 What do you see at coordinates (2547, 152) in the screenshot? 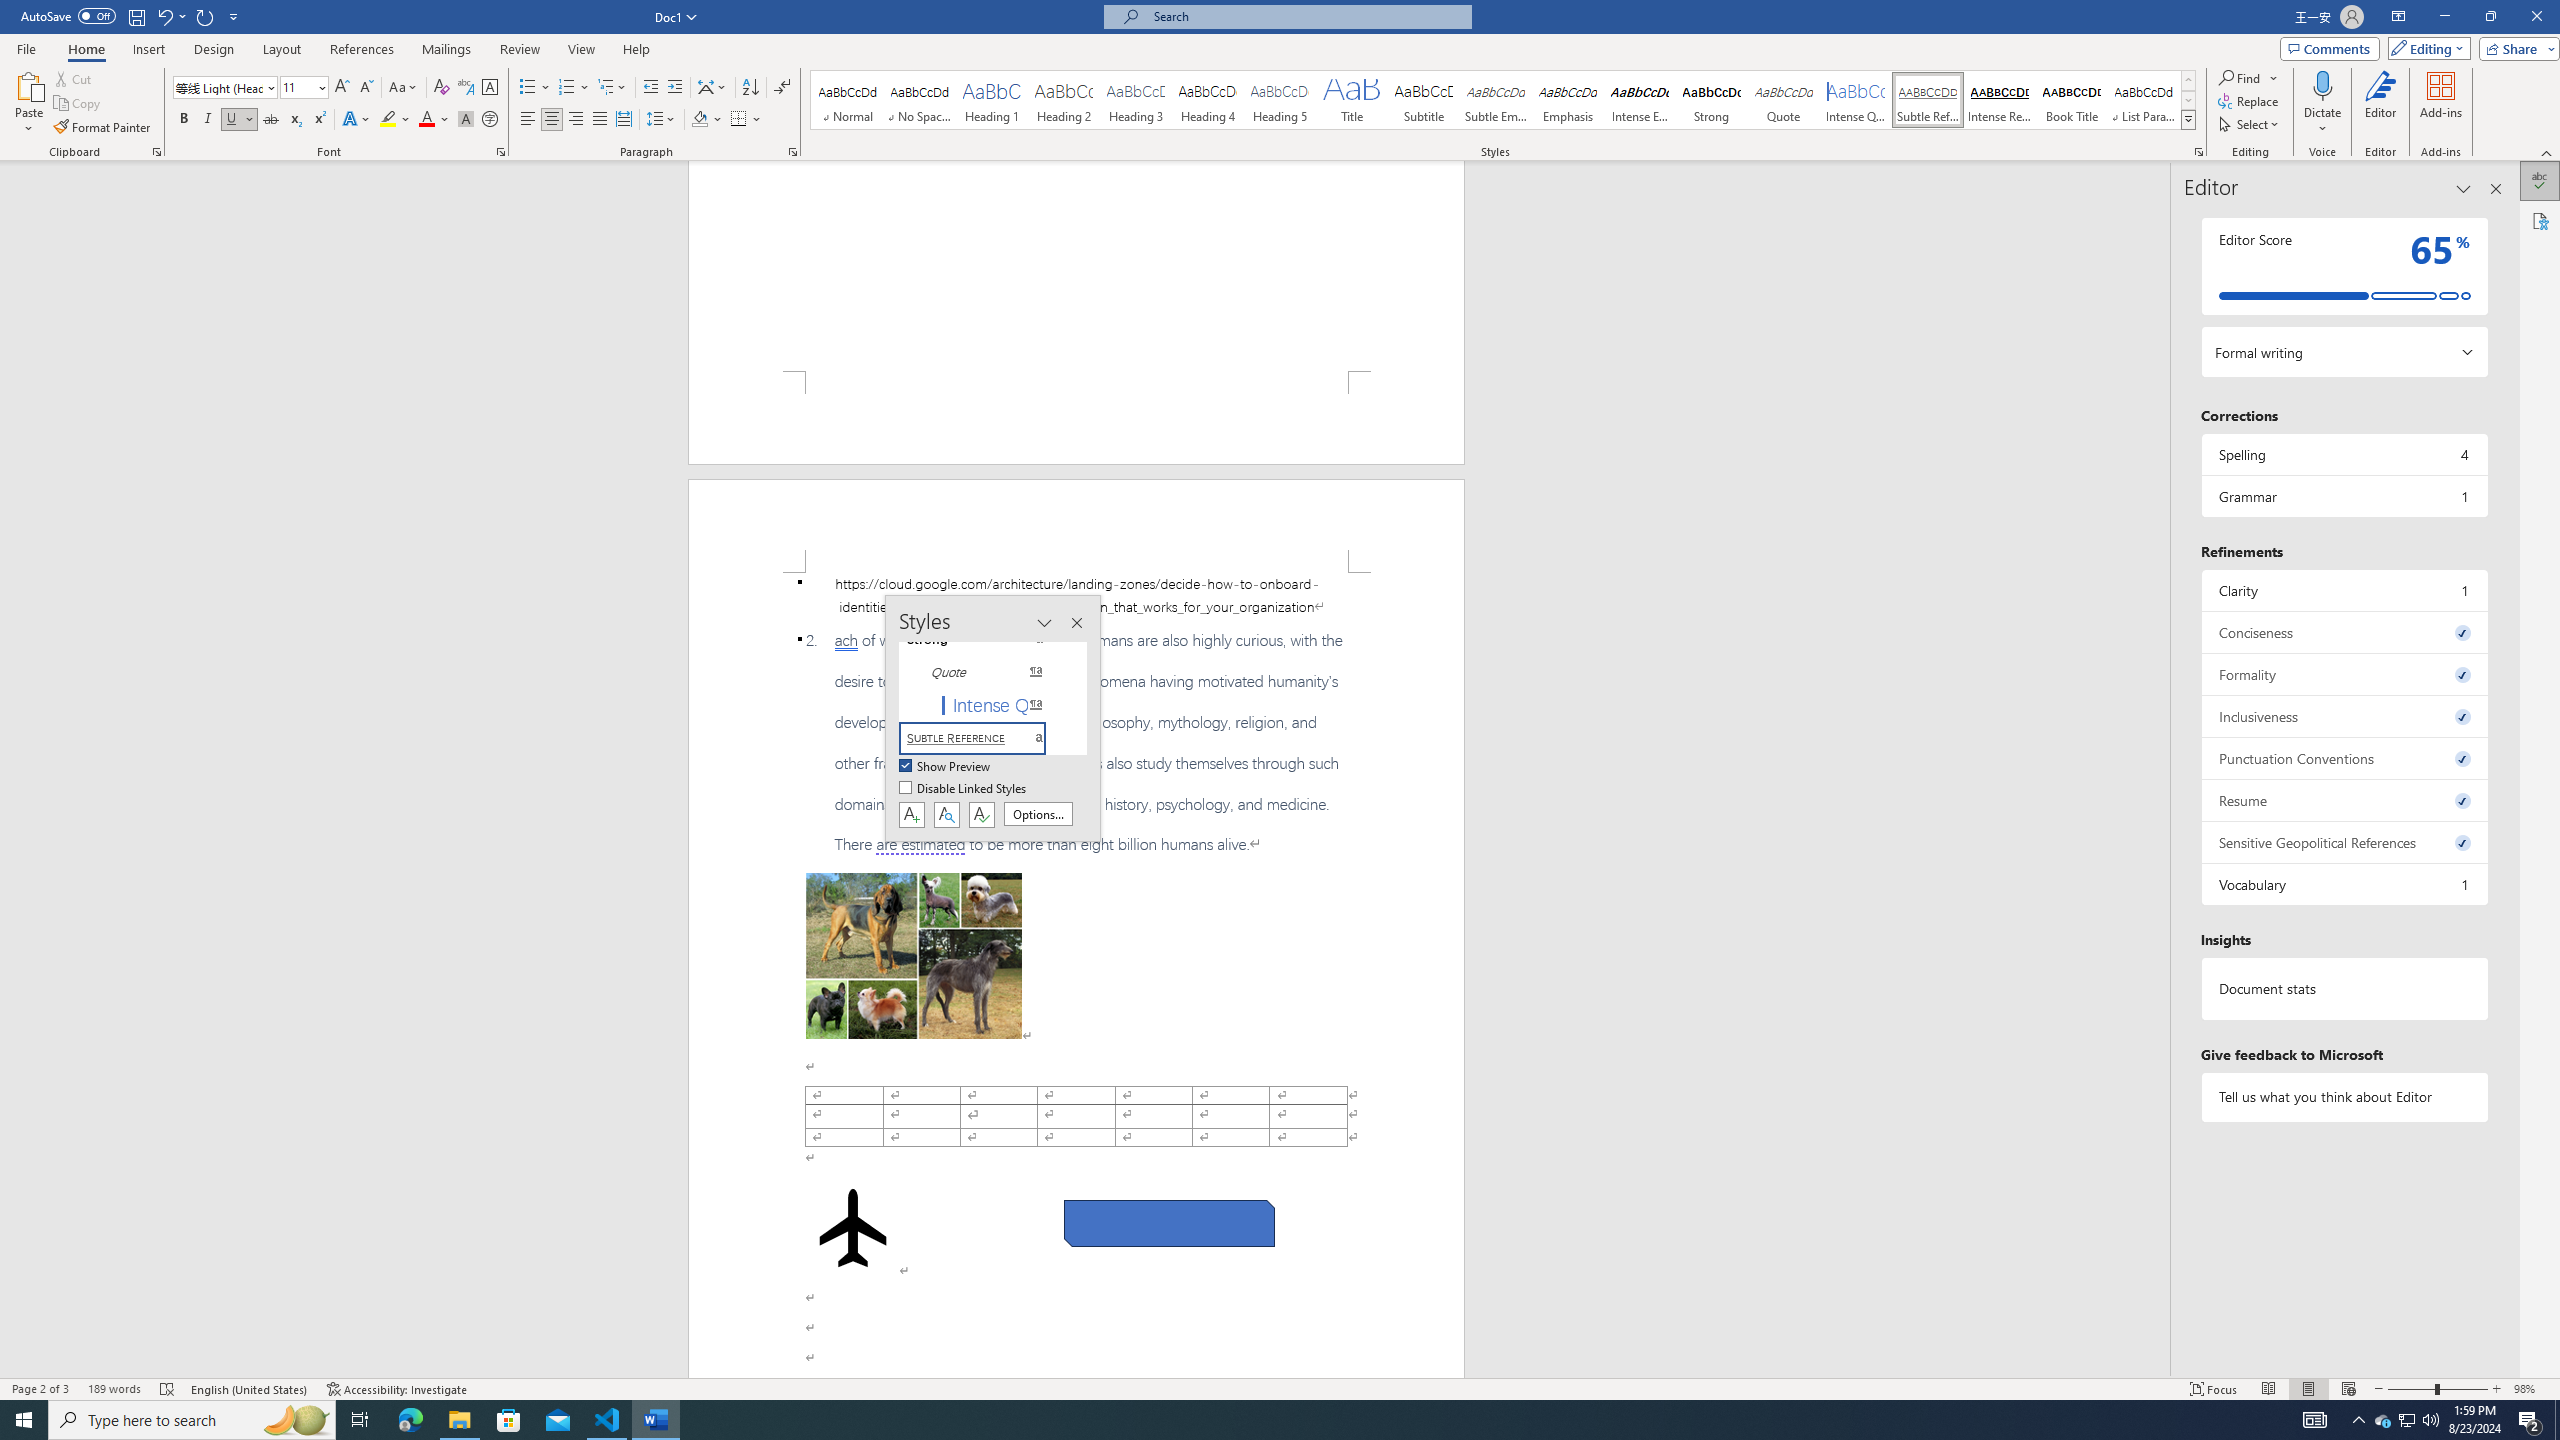
I see `Collapse the Ribbon` at bounding box center [2547, 152].